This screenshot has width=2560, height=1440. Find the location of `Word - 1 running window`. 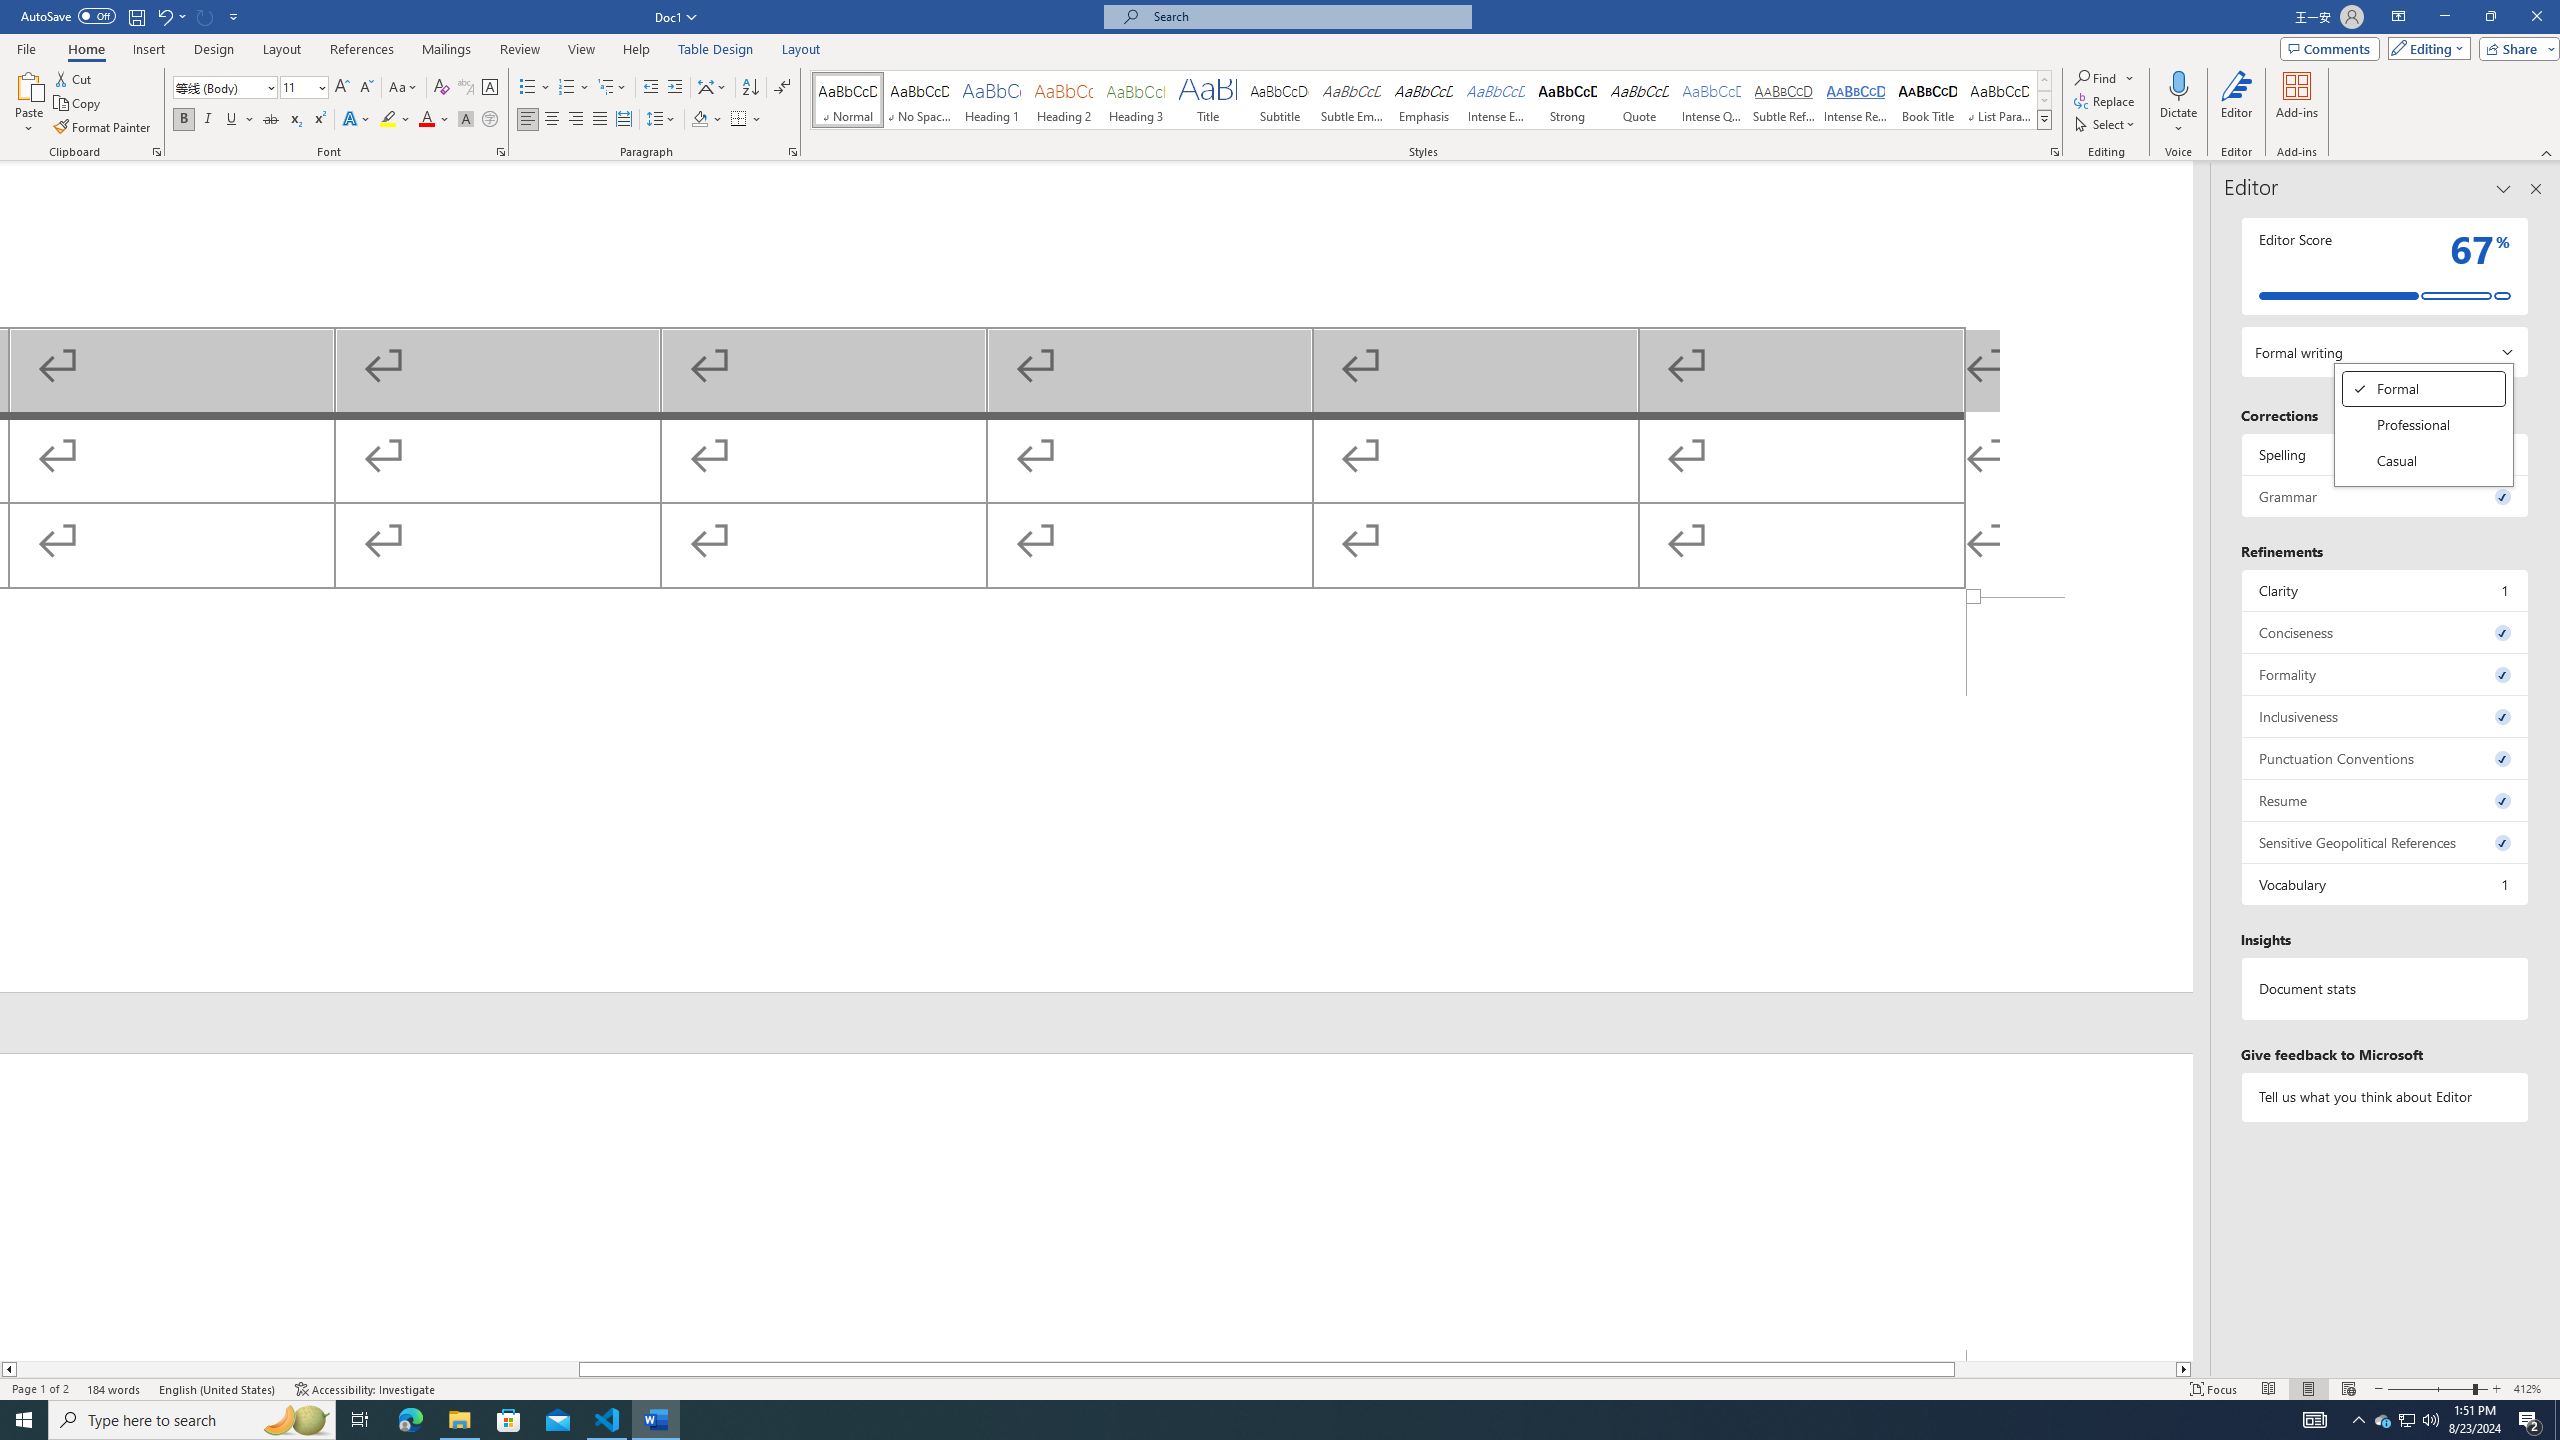

Word - 1 running window is located at coordinates (656, 1420).